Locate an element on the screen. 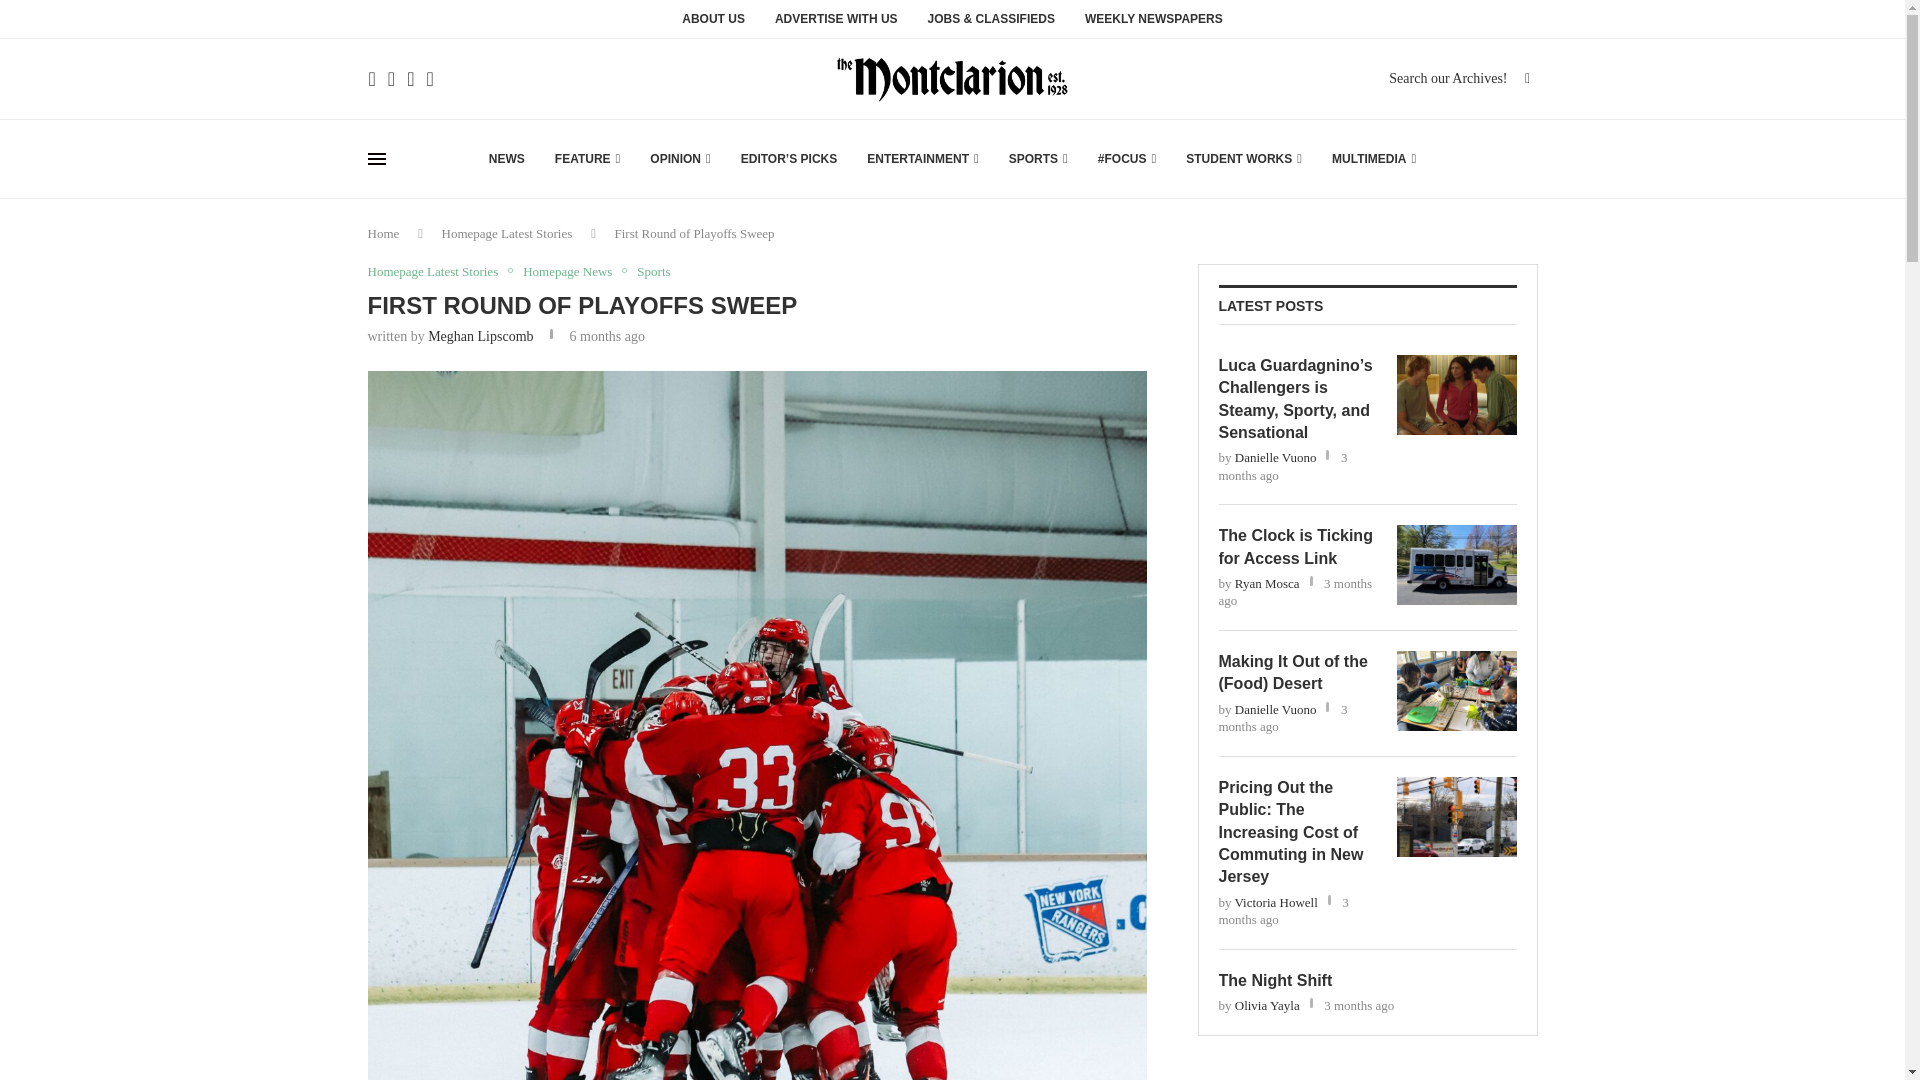 The height and width of the screenshot is (1080, 1920). ENTERTAINMENT is located at coordinates (923, 158).